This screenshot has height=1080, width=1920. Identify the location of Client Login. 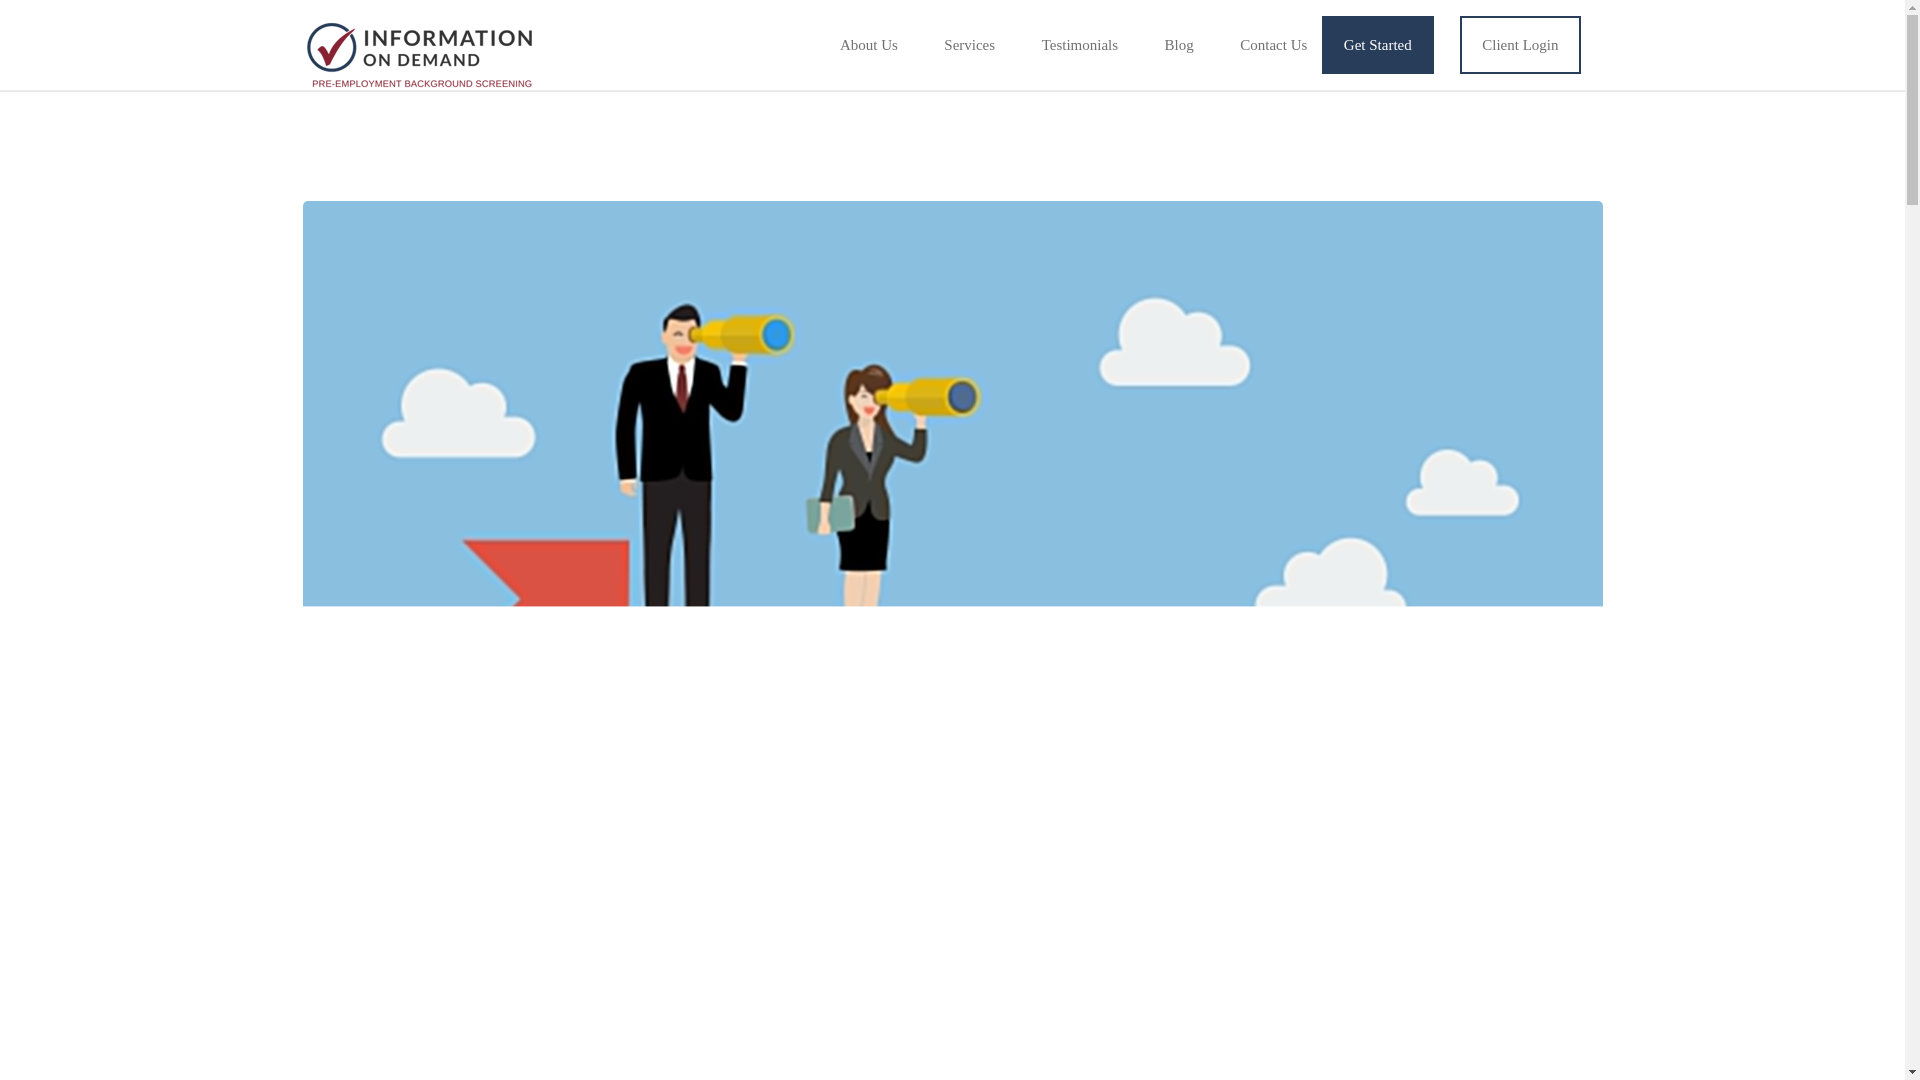
(1520, 45).